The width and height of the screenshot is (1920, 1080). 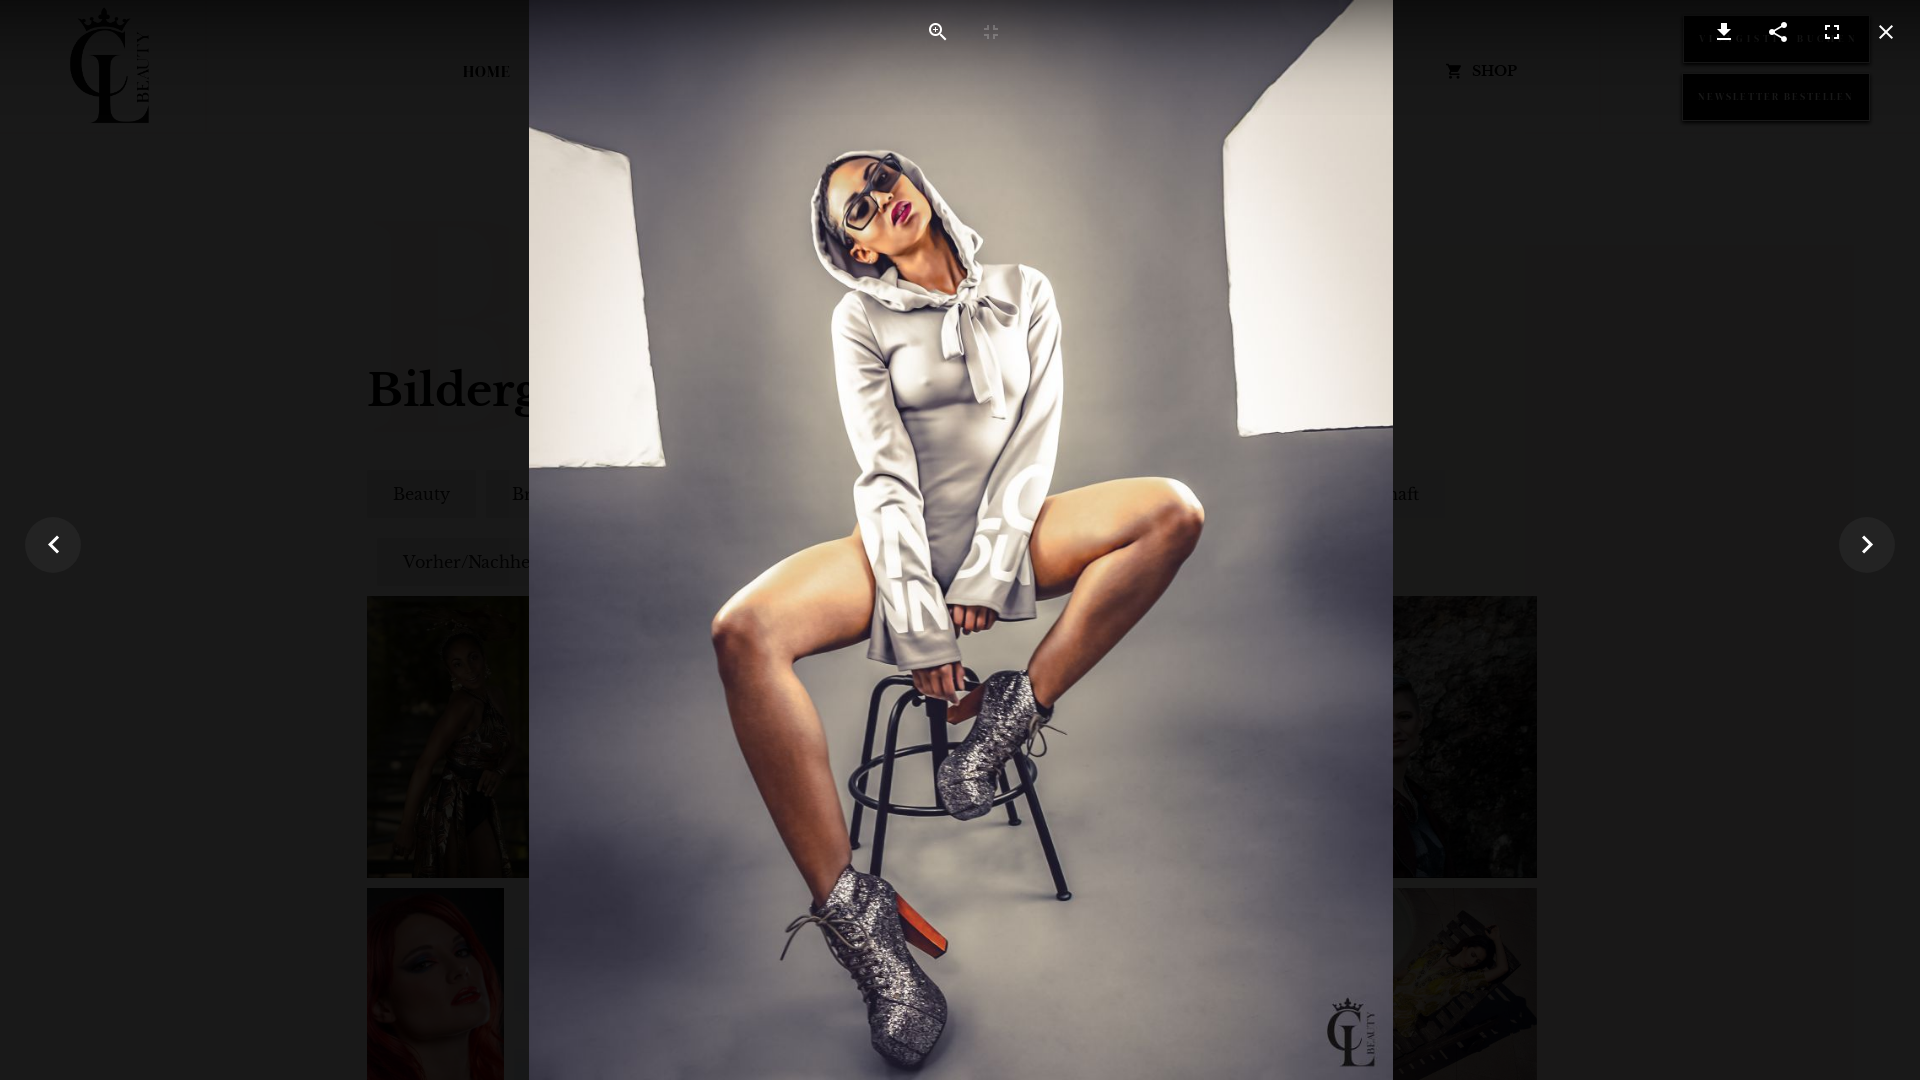 What do you see at coordinates (422, 494) in the screenshot?
I see `Beauty` at bounding box center [422, 494].